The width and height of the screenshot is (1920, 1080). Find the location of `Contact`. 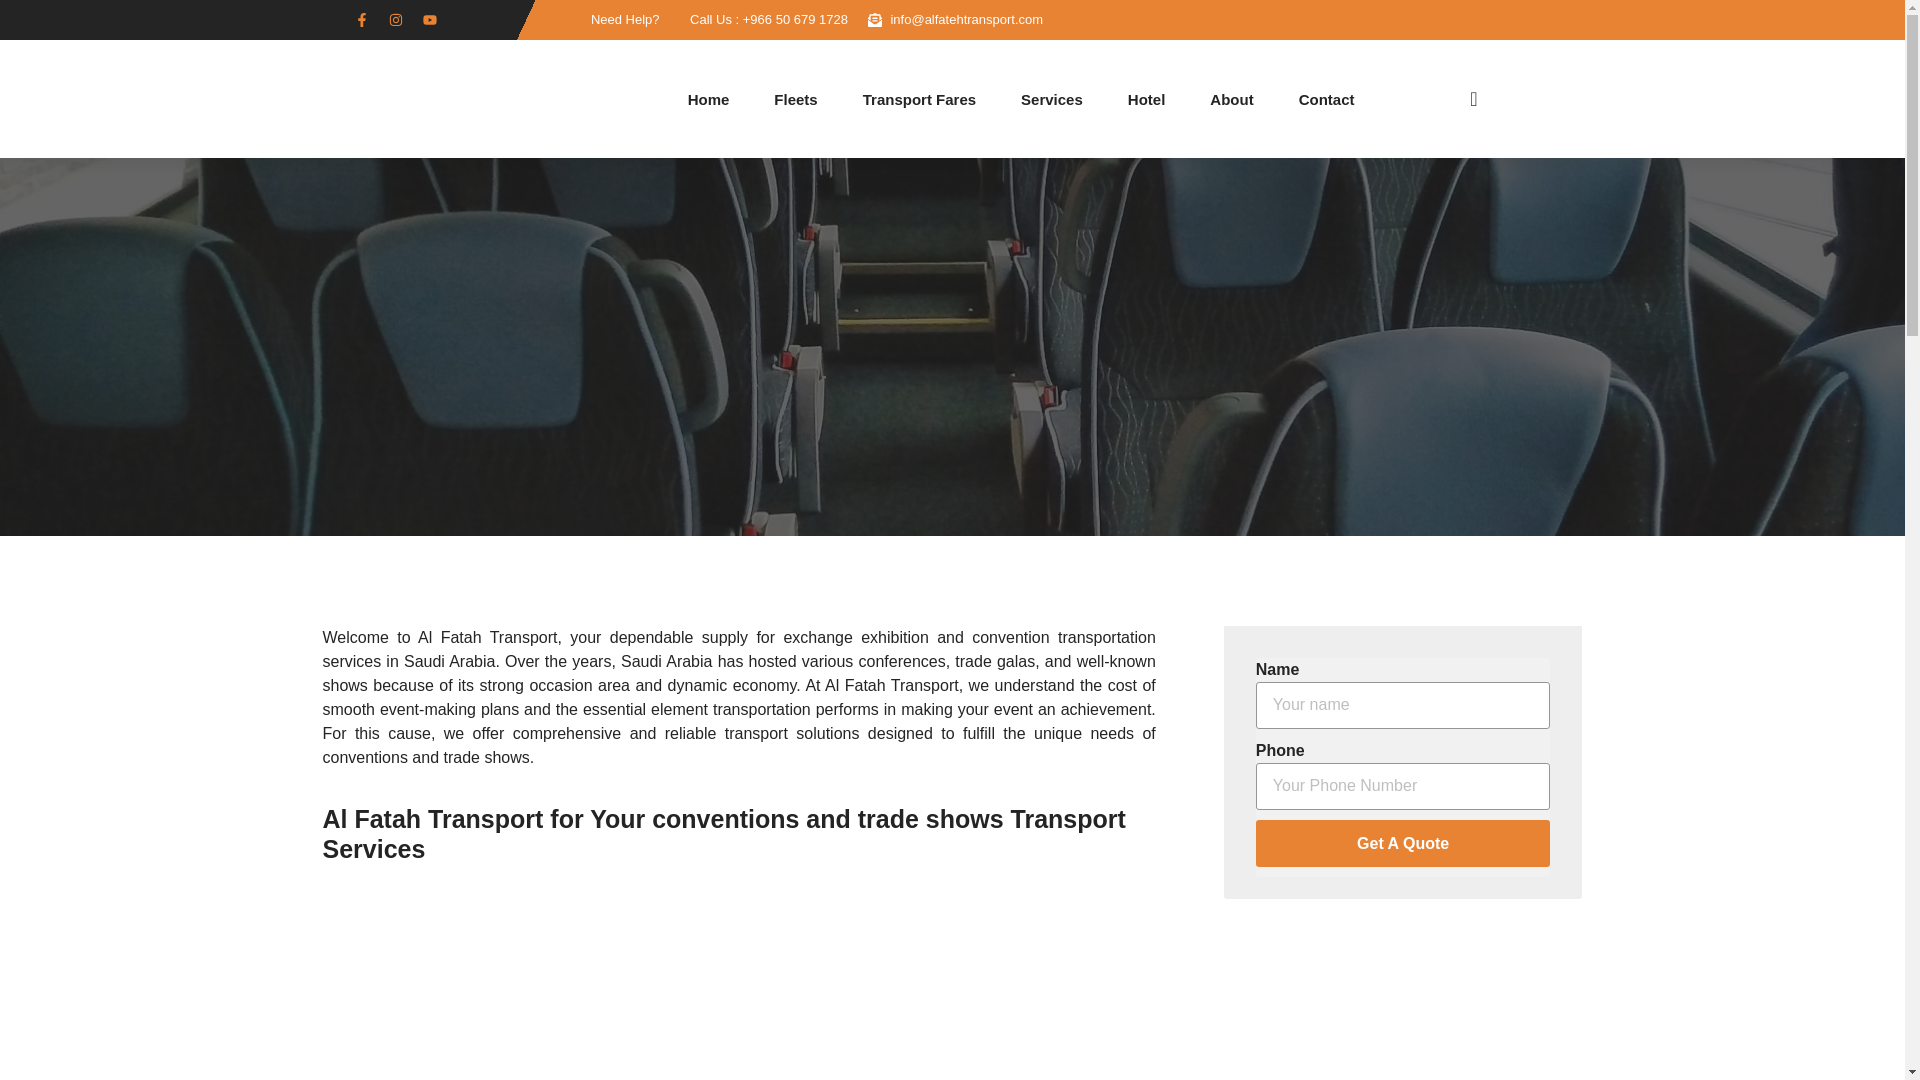

Contact is located at coordinates (1327, 98).